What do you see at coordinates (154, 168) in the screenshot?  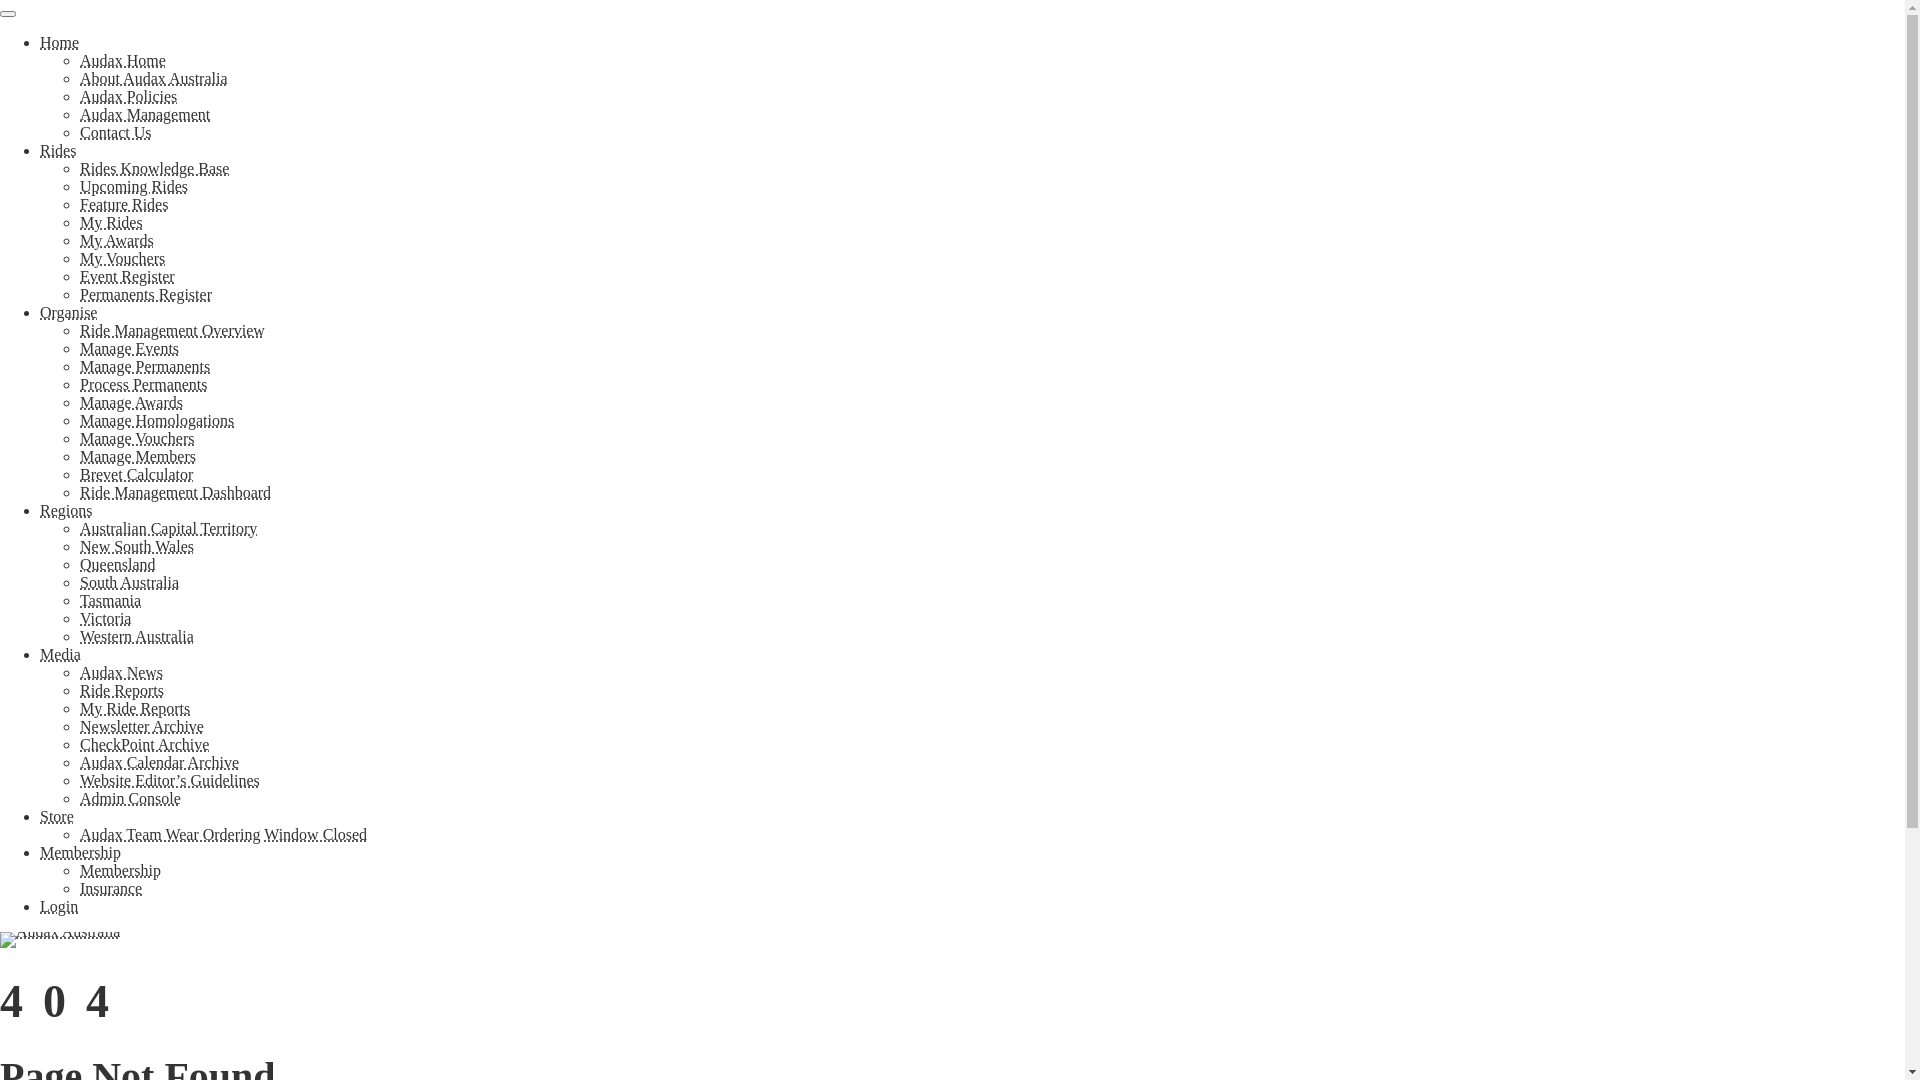 I see `Rides Knowledge Base` at bounding box center [154, 168].